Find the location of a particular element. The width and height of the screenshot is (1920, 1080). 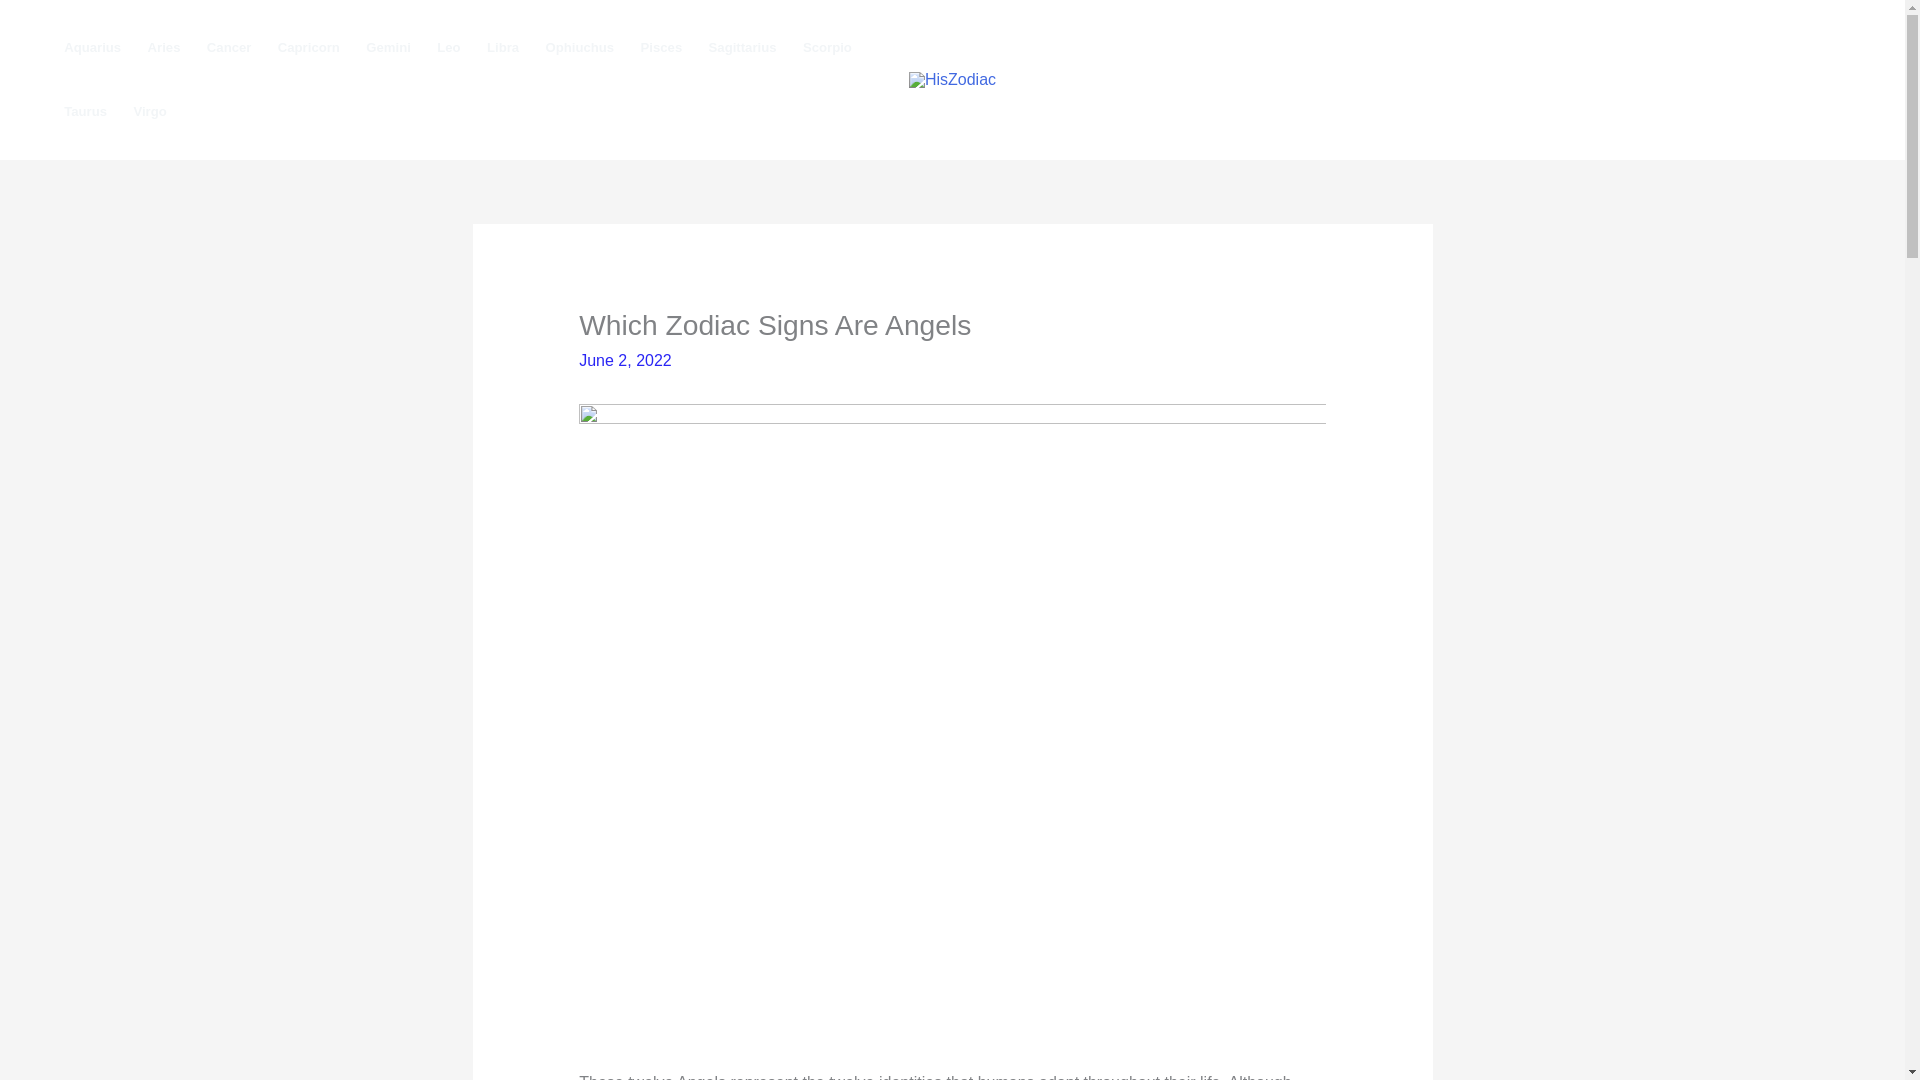

Libra is located at coordinates (504, 48).